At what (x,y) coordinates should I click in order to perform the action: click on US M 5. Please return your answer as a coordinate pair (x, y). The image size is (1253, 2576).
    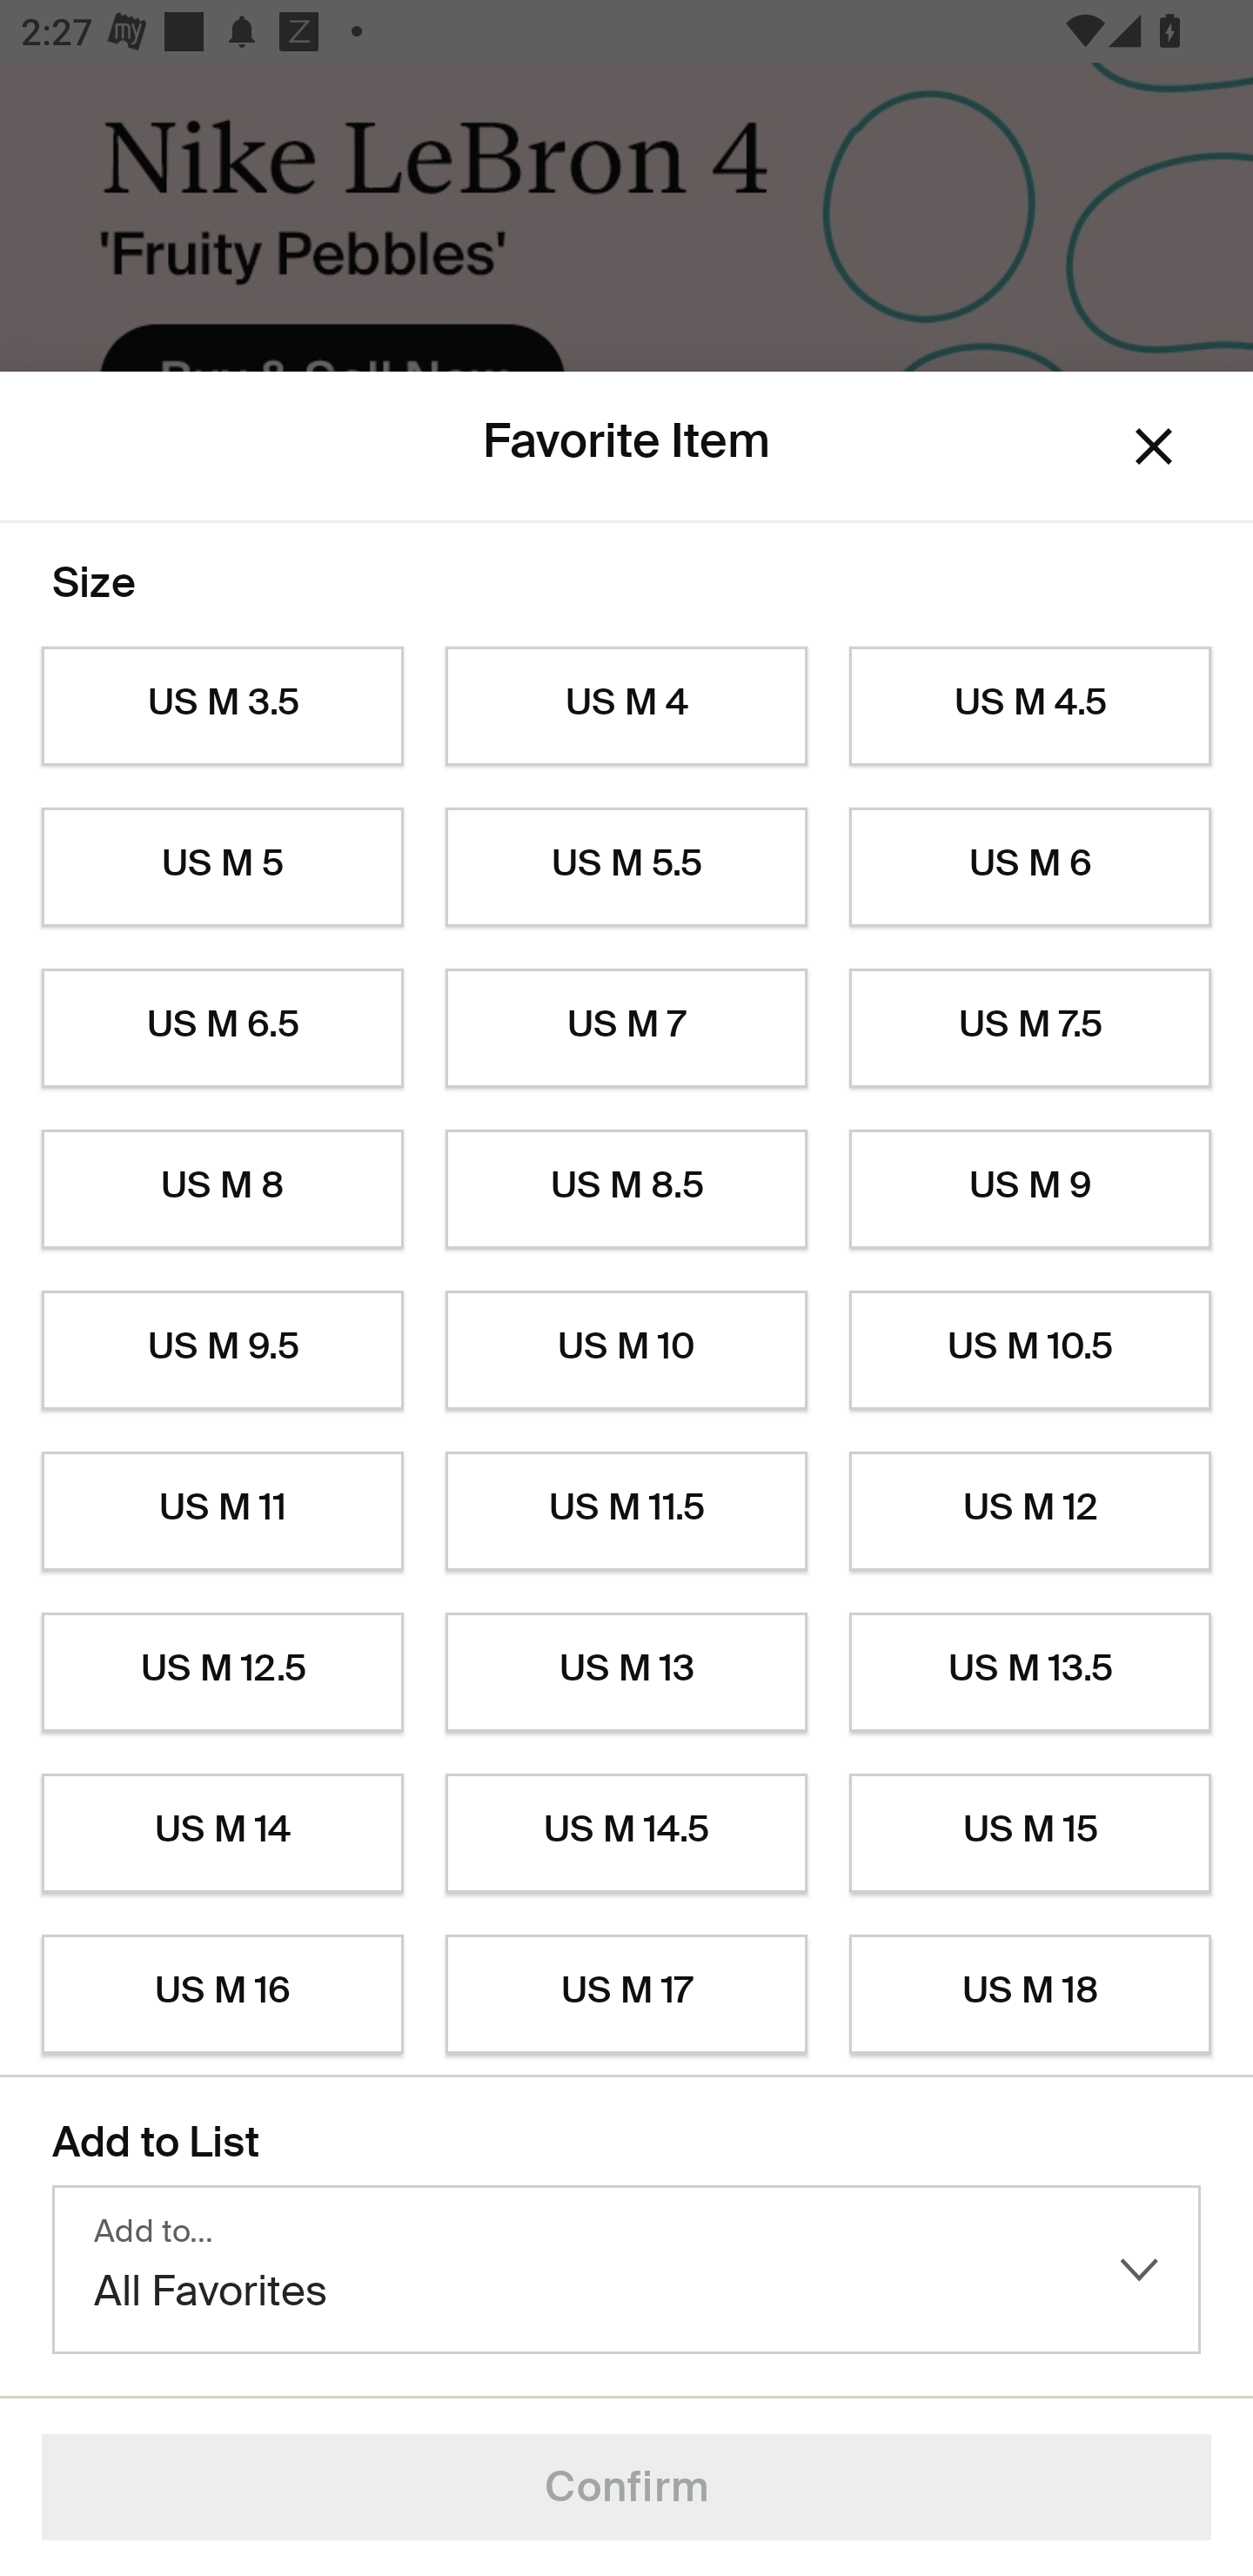
    Looking at the image, I should click on (222, 867).